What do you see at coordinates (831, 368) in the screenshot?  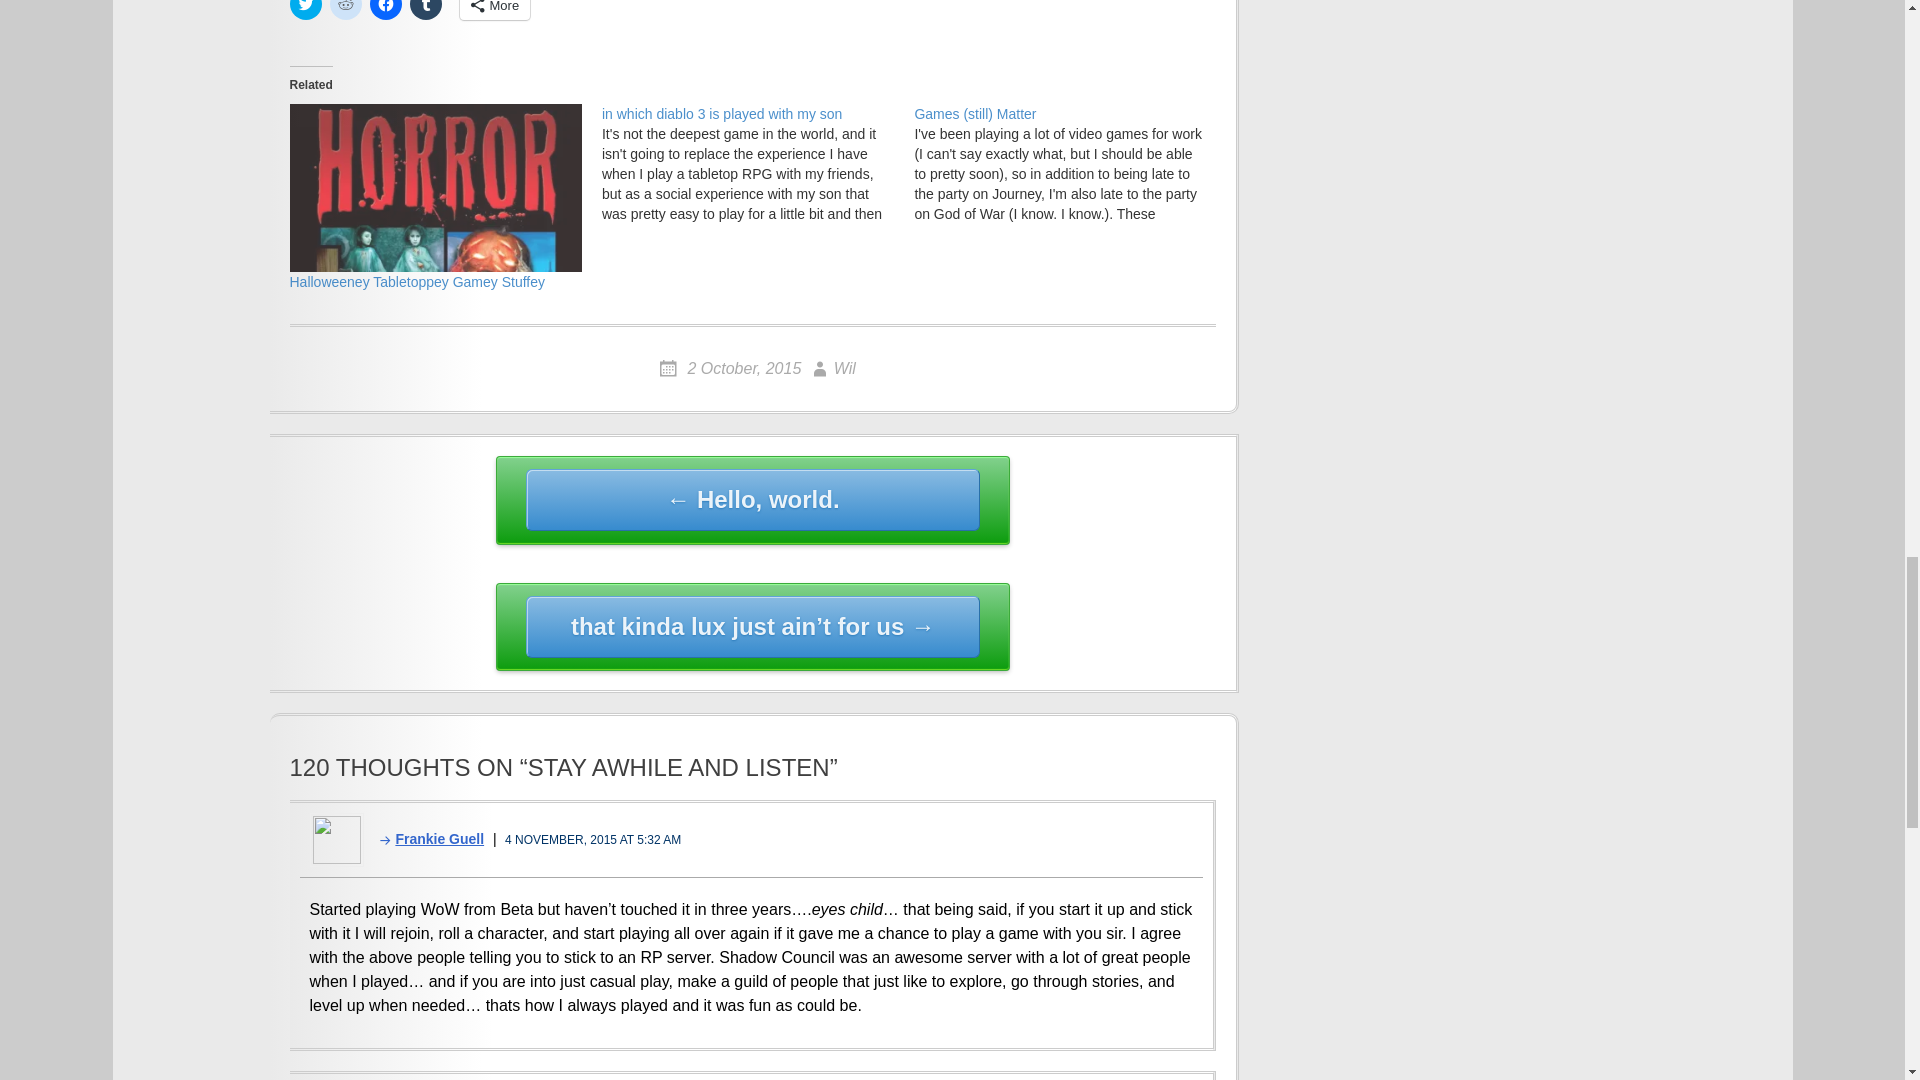 I see `Wil` at bounding box center [831, 368].